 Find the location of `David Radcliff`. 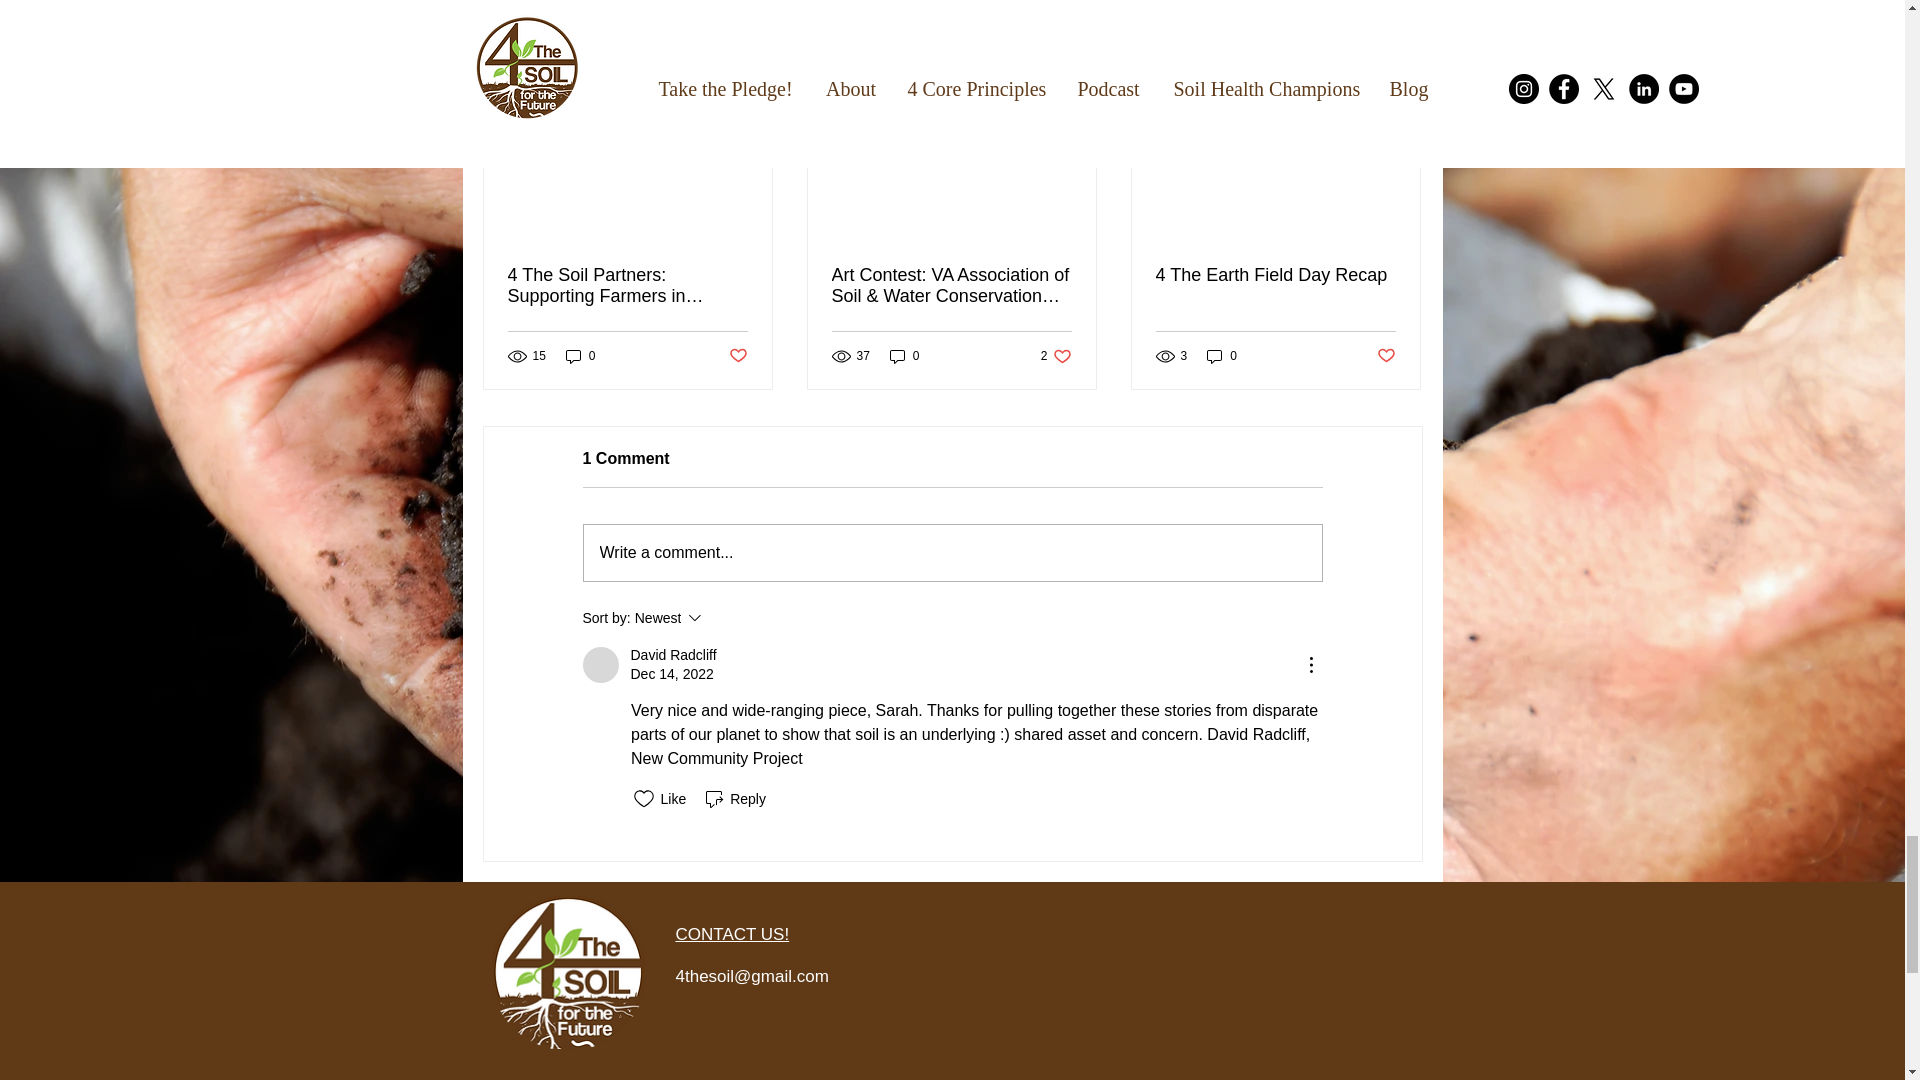

David Radcliff is located at coordinates (600, 664).